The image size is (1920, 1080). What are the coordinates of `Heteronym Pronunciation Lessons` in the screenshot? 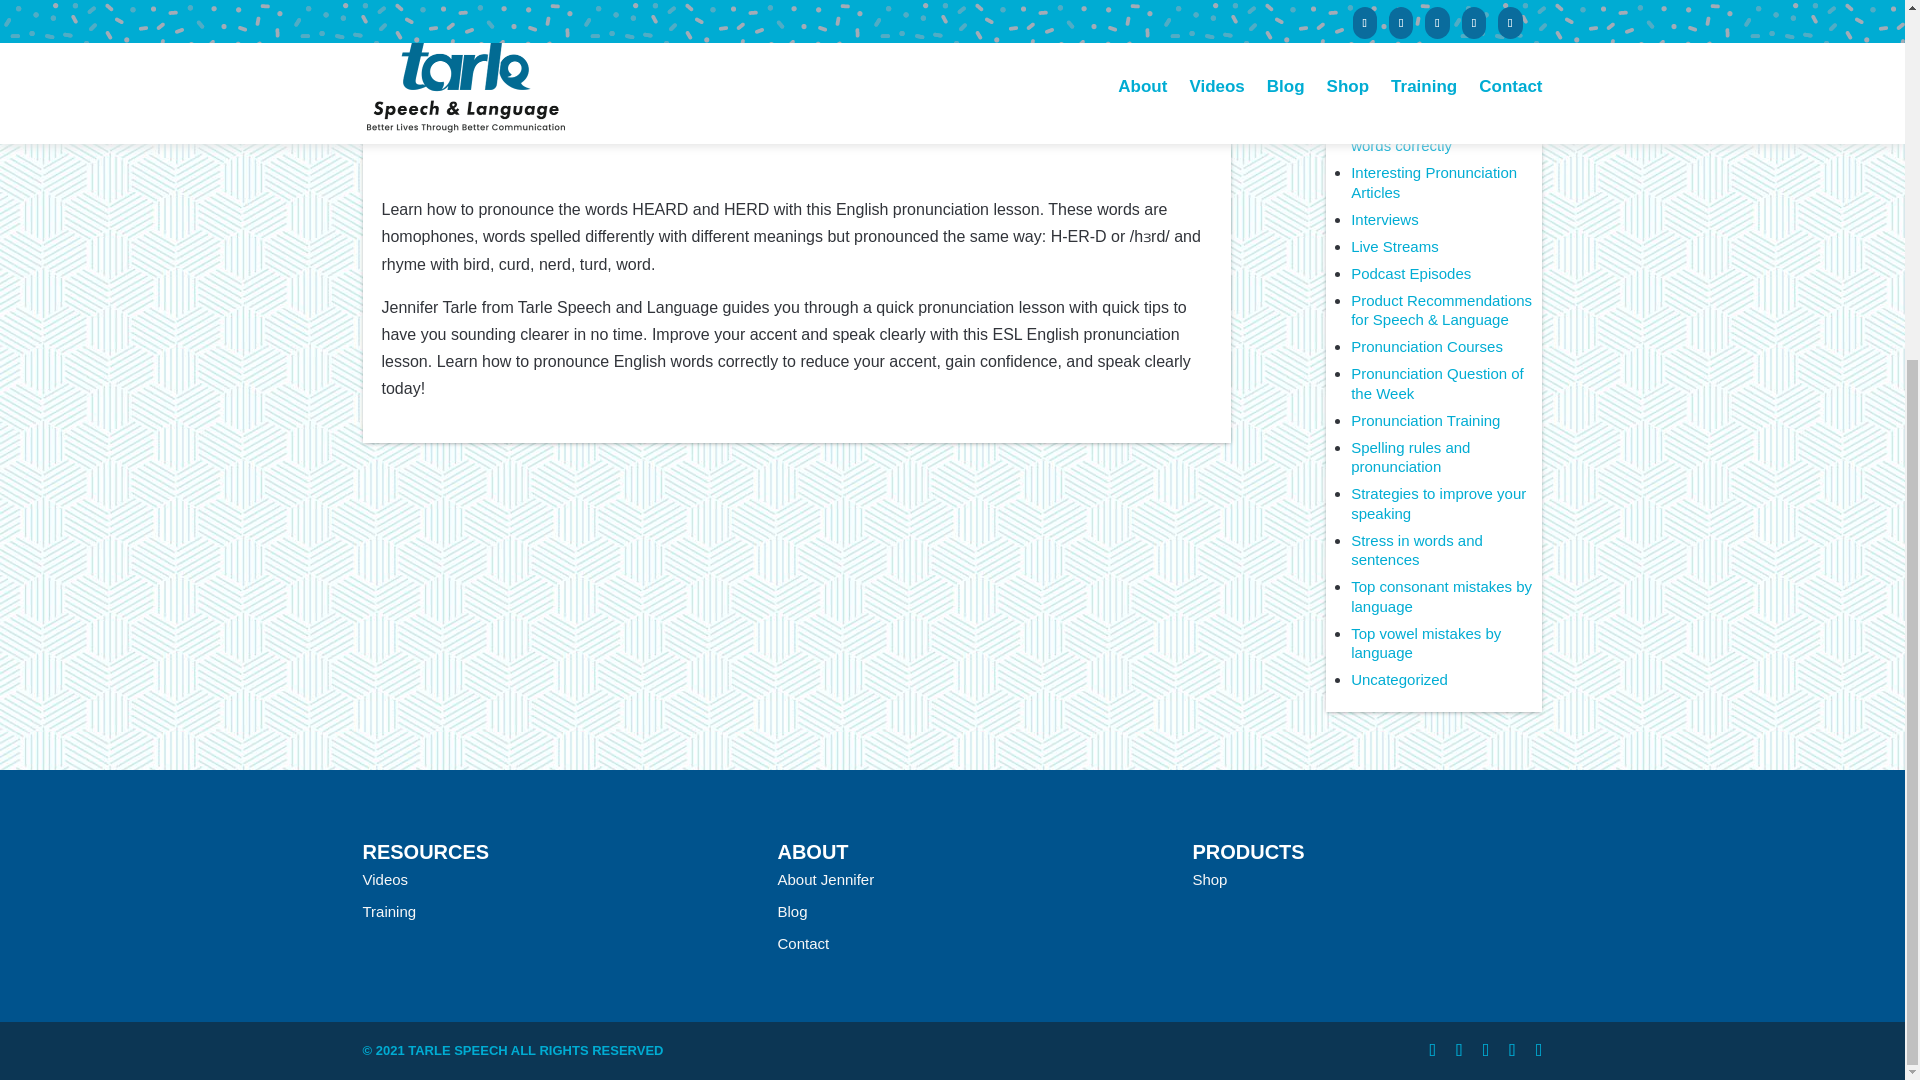 It's located at (1436, 42).